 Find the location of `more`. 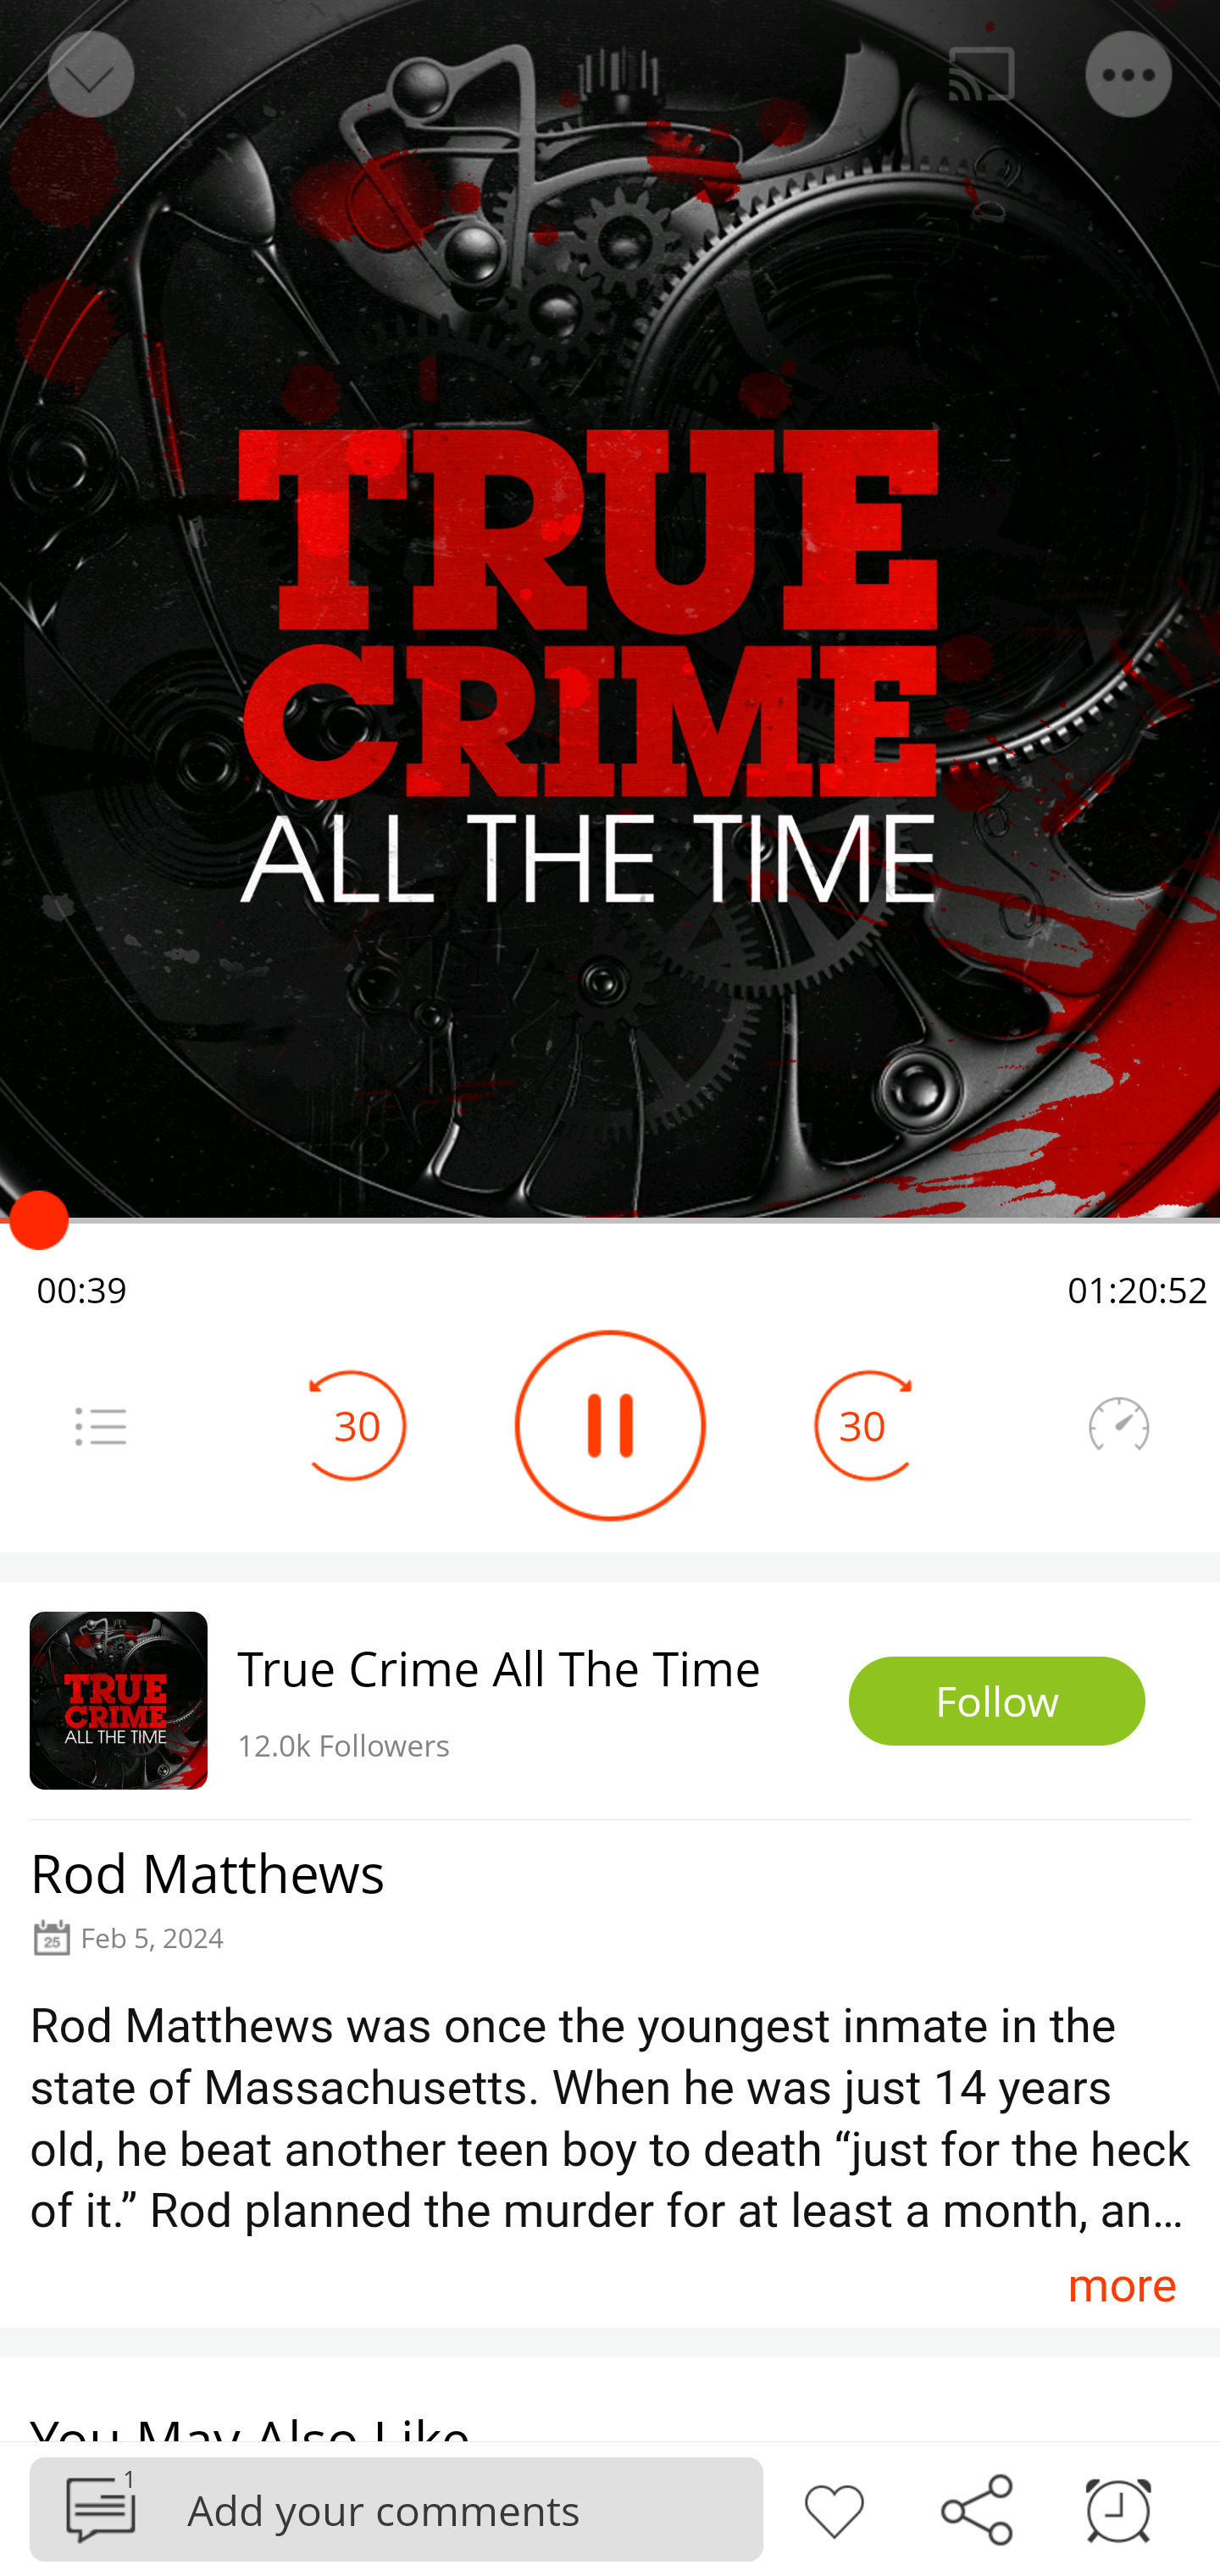

more is located at coordinates (1122, 2285).